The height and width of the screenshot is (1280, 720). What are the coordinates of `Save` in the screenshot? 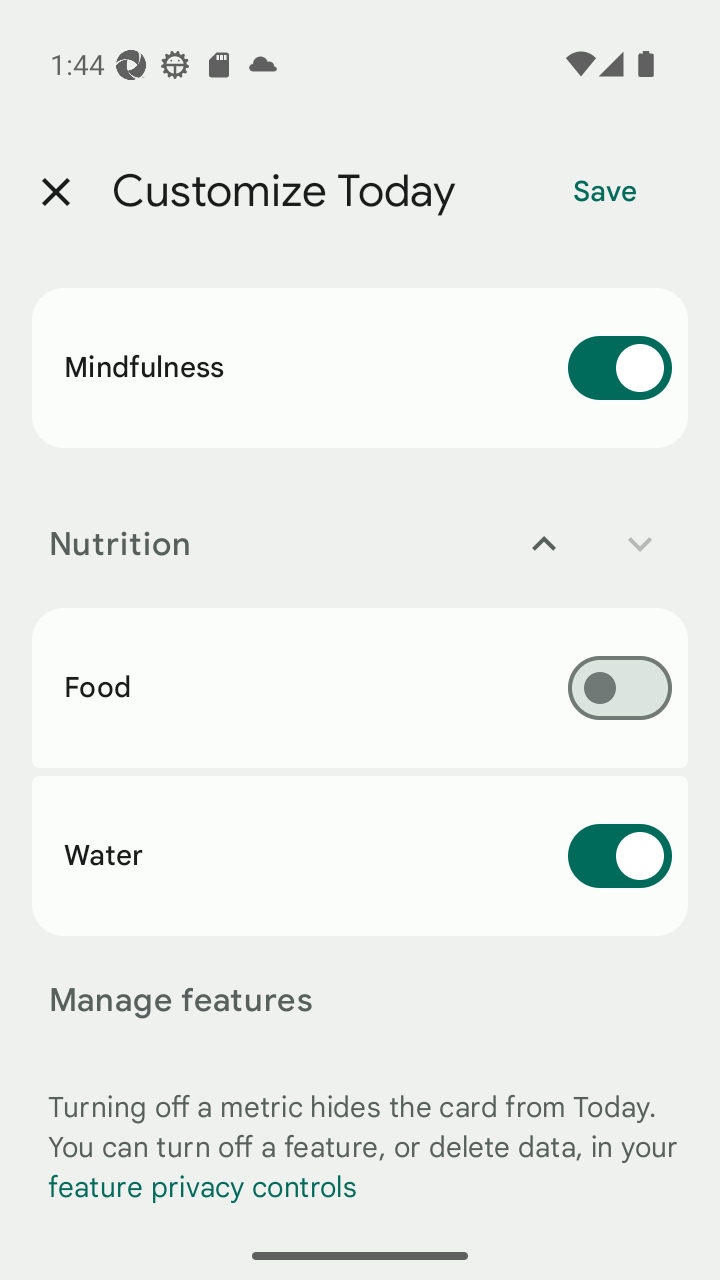 It's located at (605, 192).